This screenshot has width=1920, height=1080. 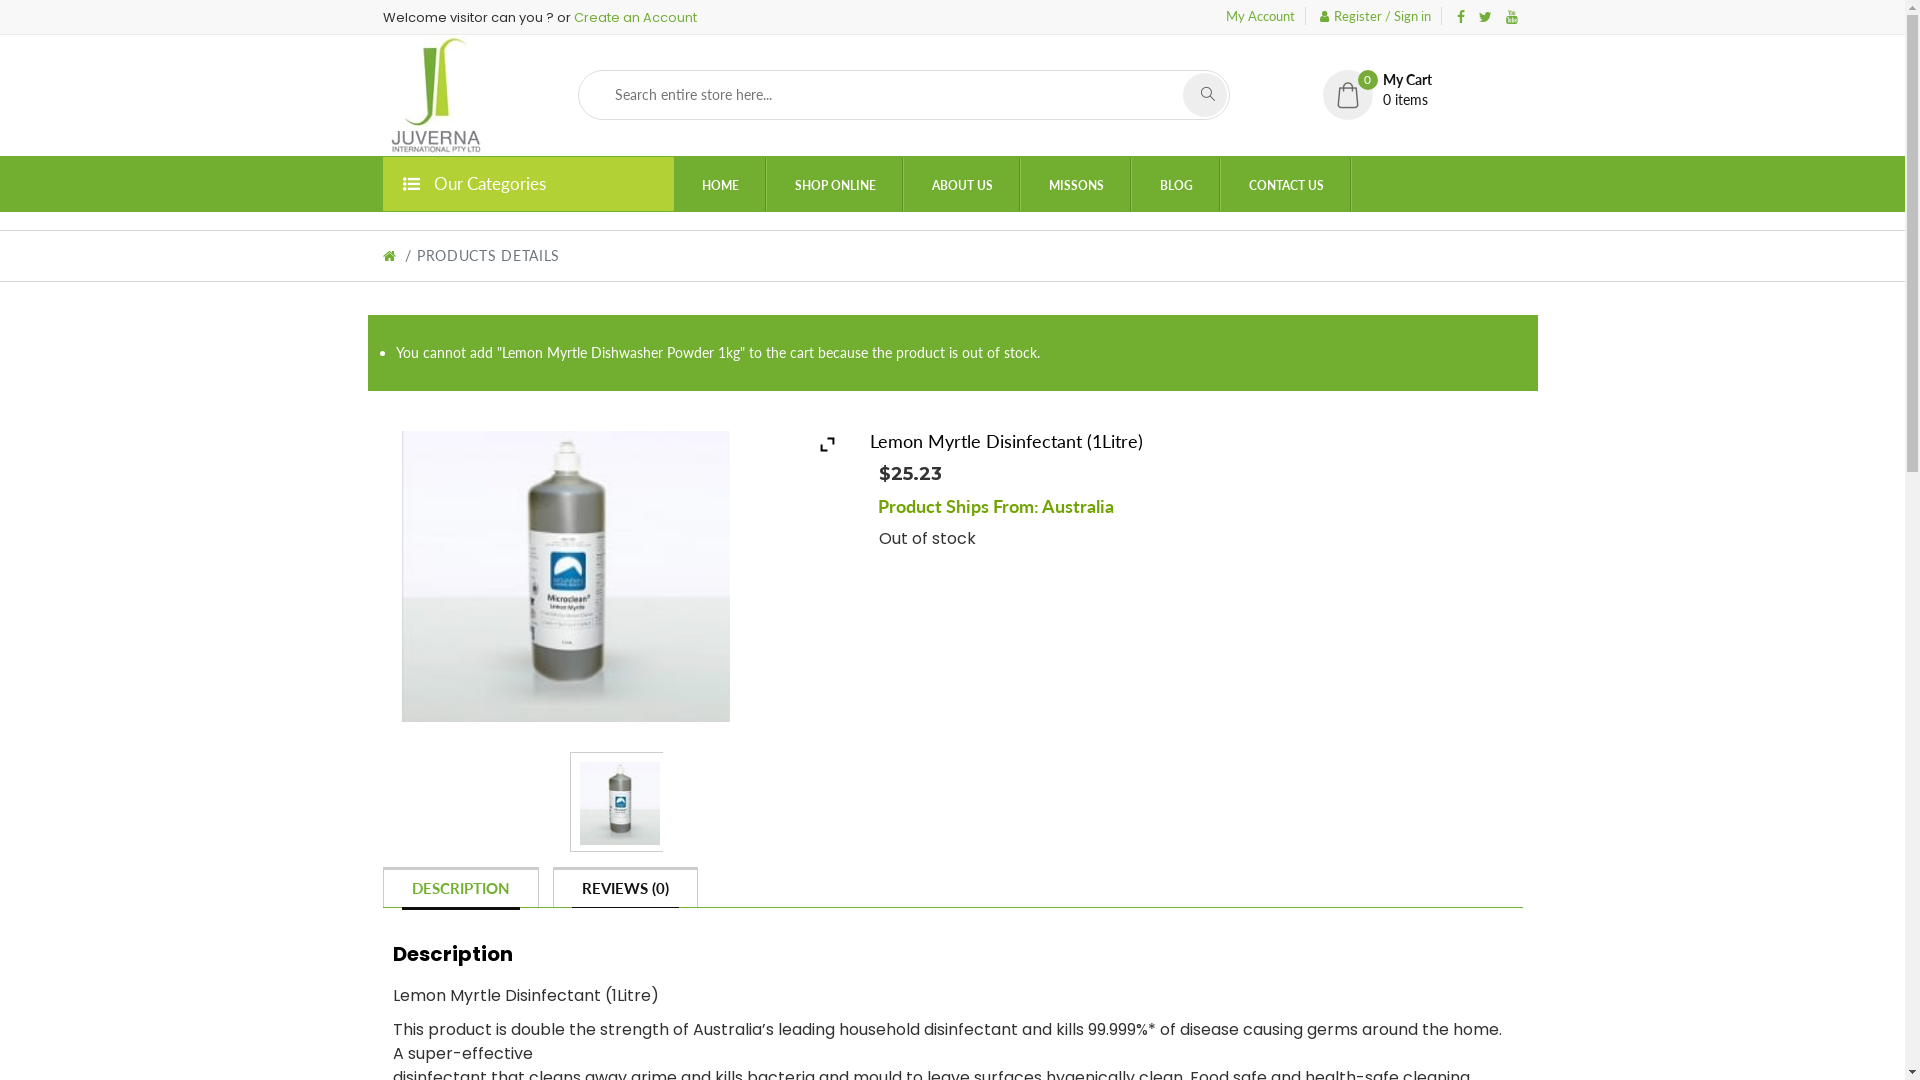 I want to click on CONTACT US, so click(x=1286, y=184).